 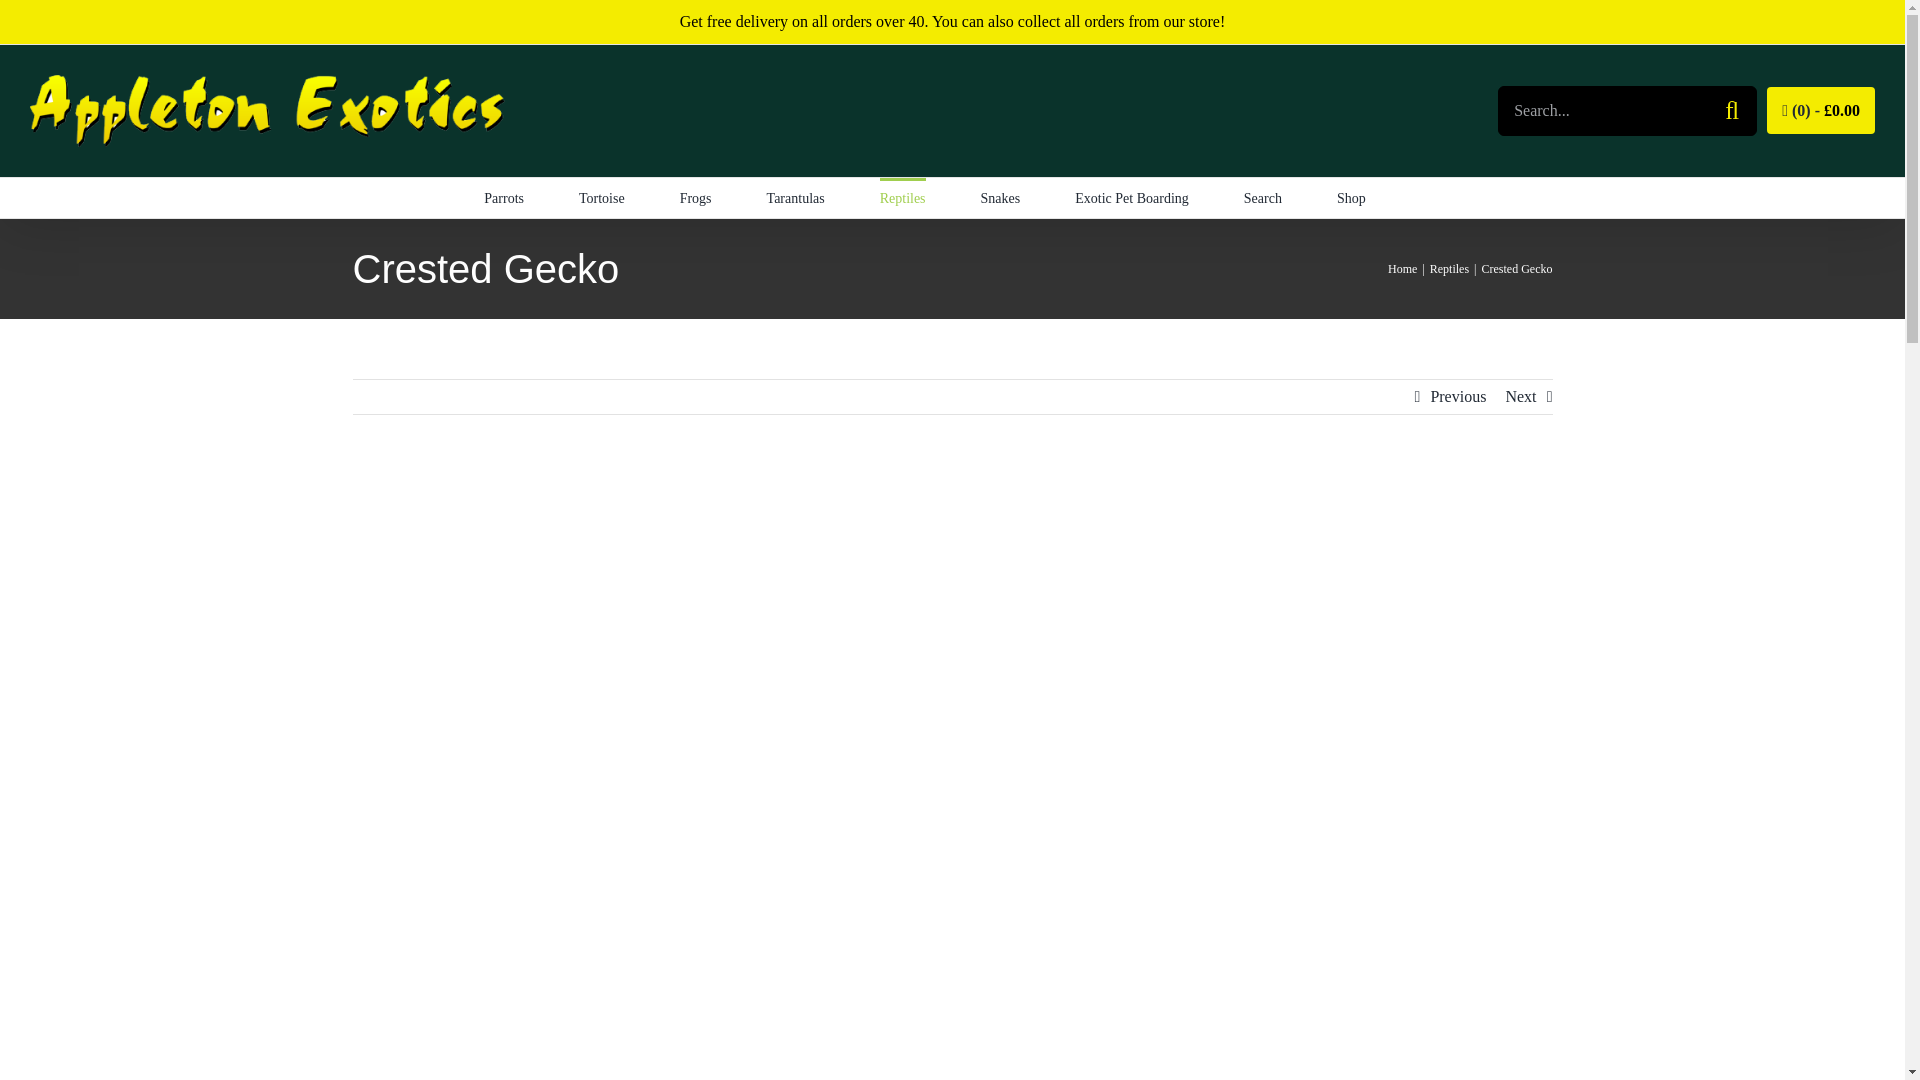 I want to click on Tarantulas, so click(x=796, y=198).